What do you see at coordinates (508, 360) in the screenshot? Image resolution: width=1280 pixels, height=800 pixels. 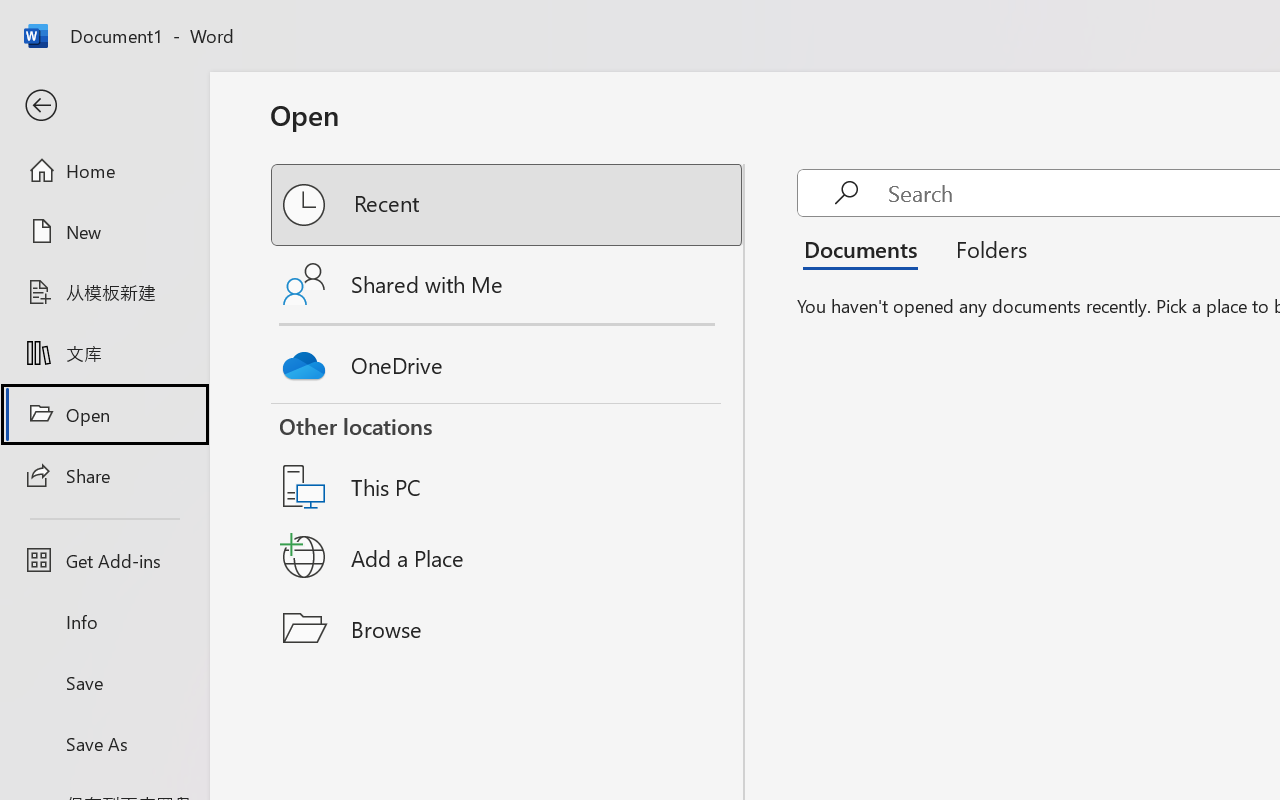 I see `OneDrive` at bounding box center [508, 360].